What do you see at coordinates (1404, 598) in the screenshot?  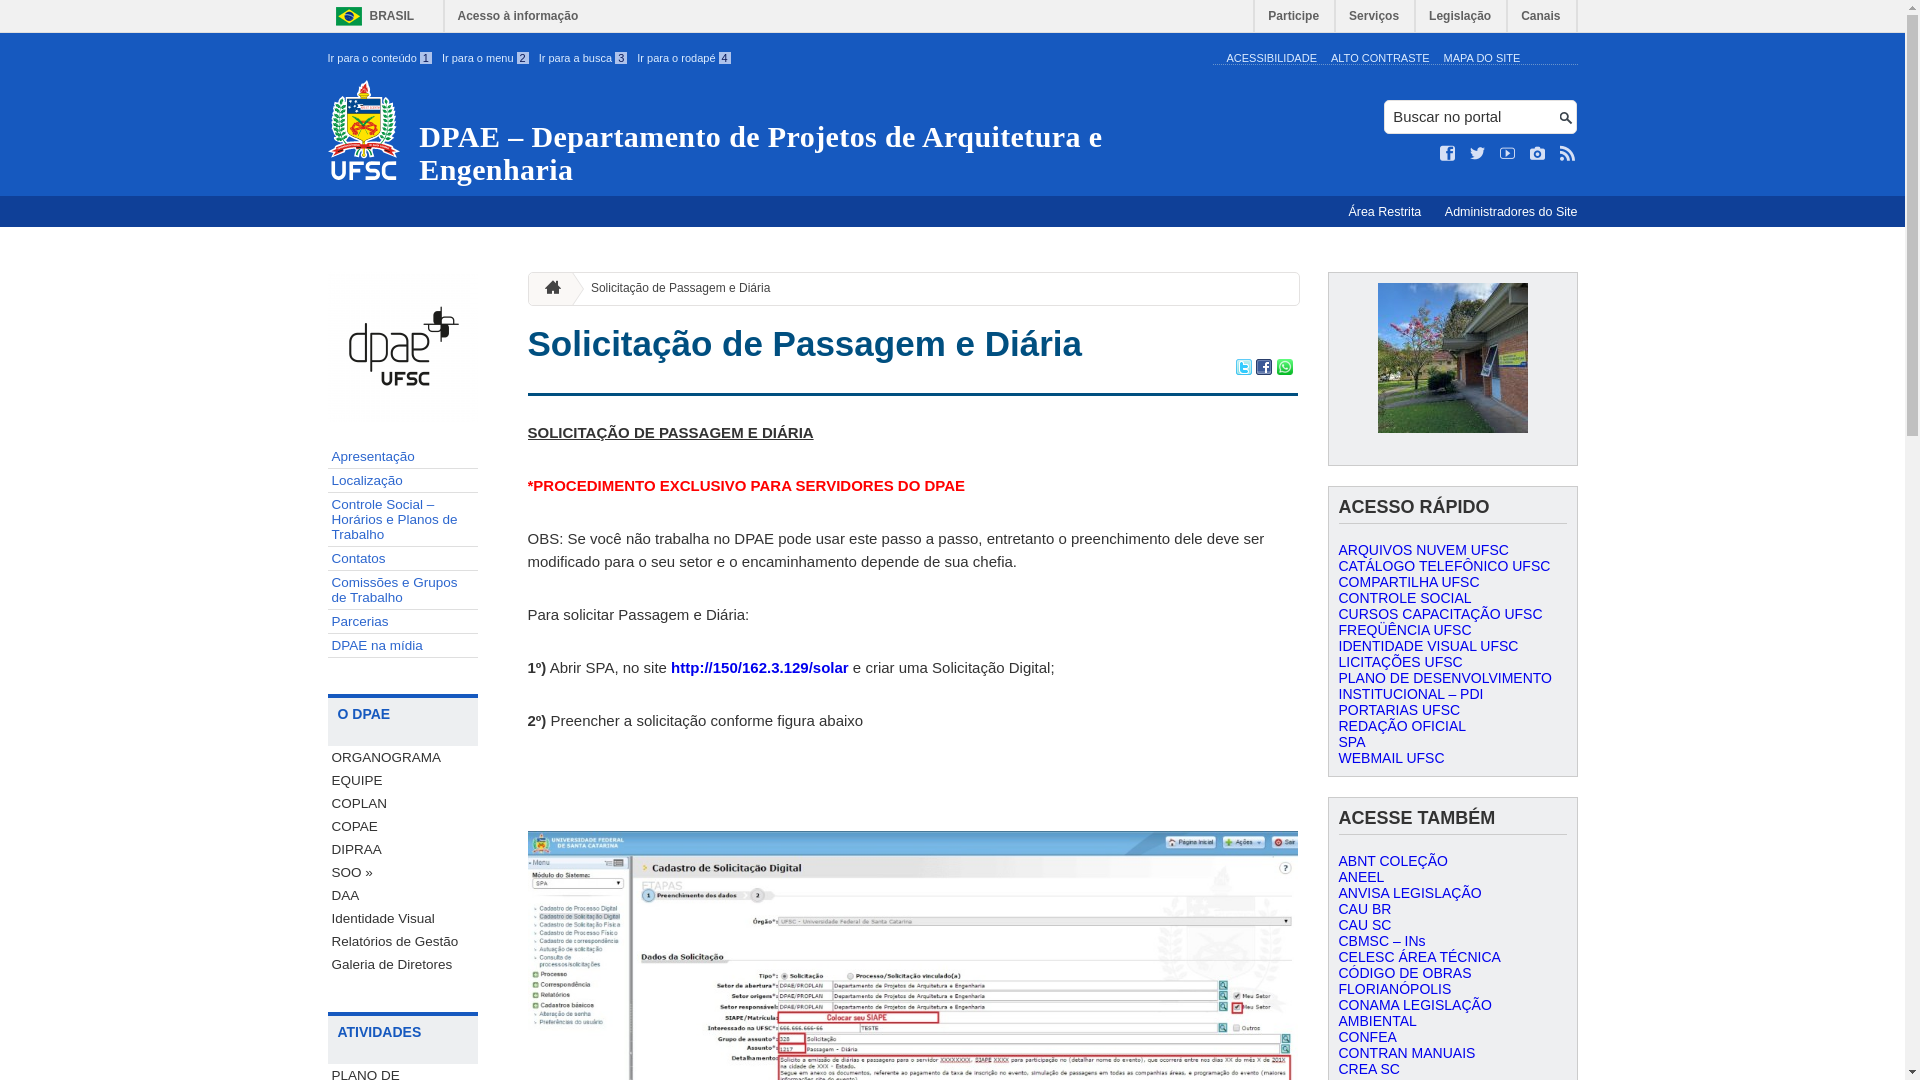 I see `CONTROLE SOCIAL` at bounding box center [1404, 598].